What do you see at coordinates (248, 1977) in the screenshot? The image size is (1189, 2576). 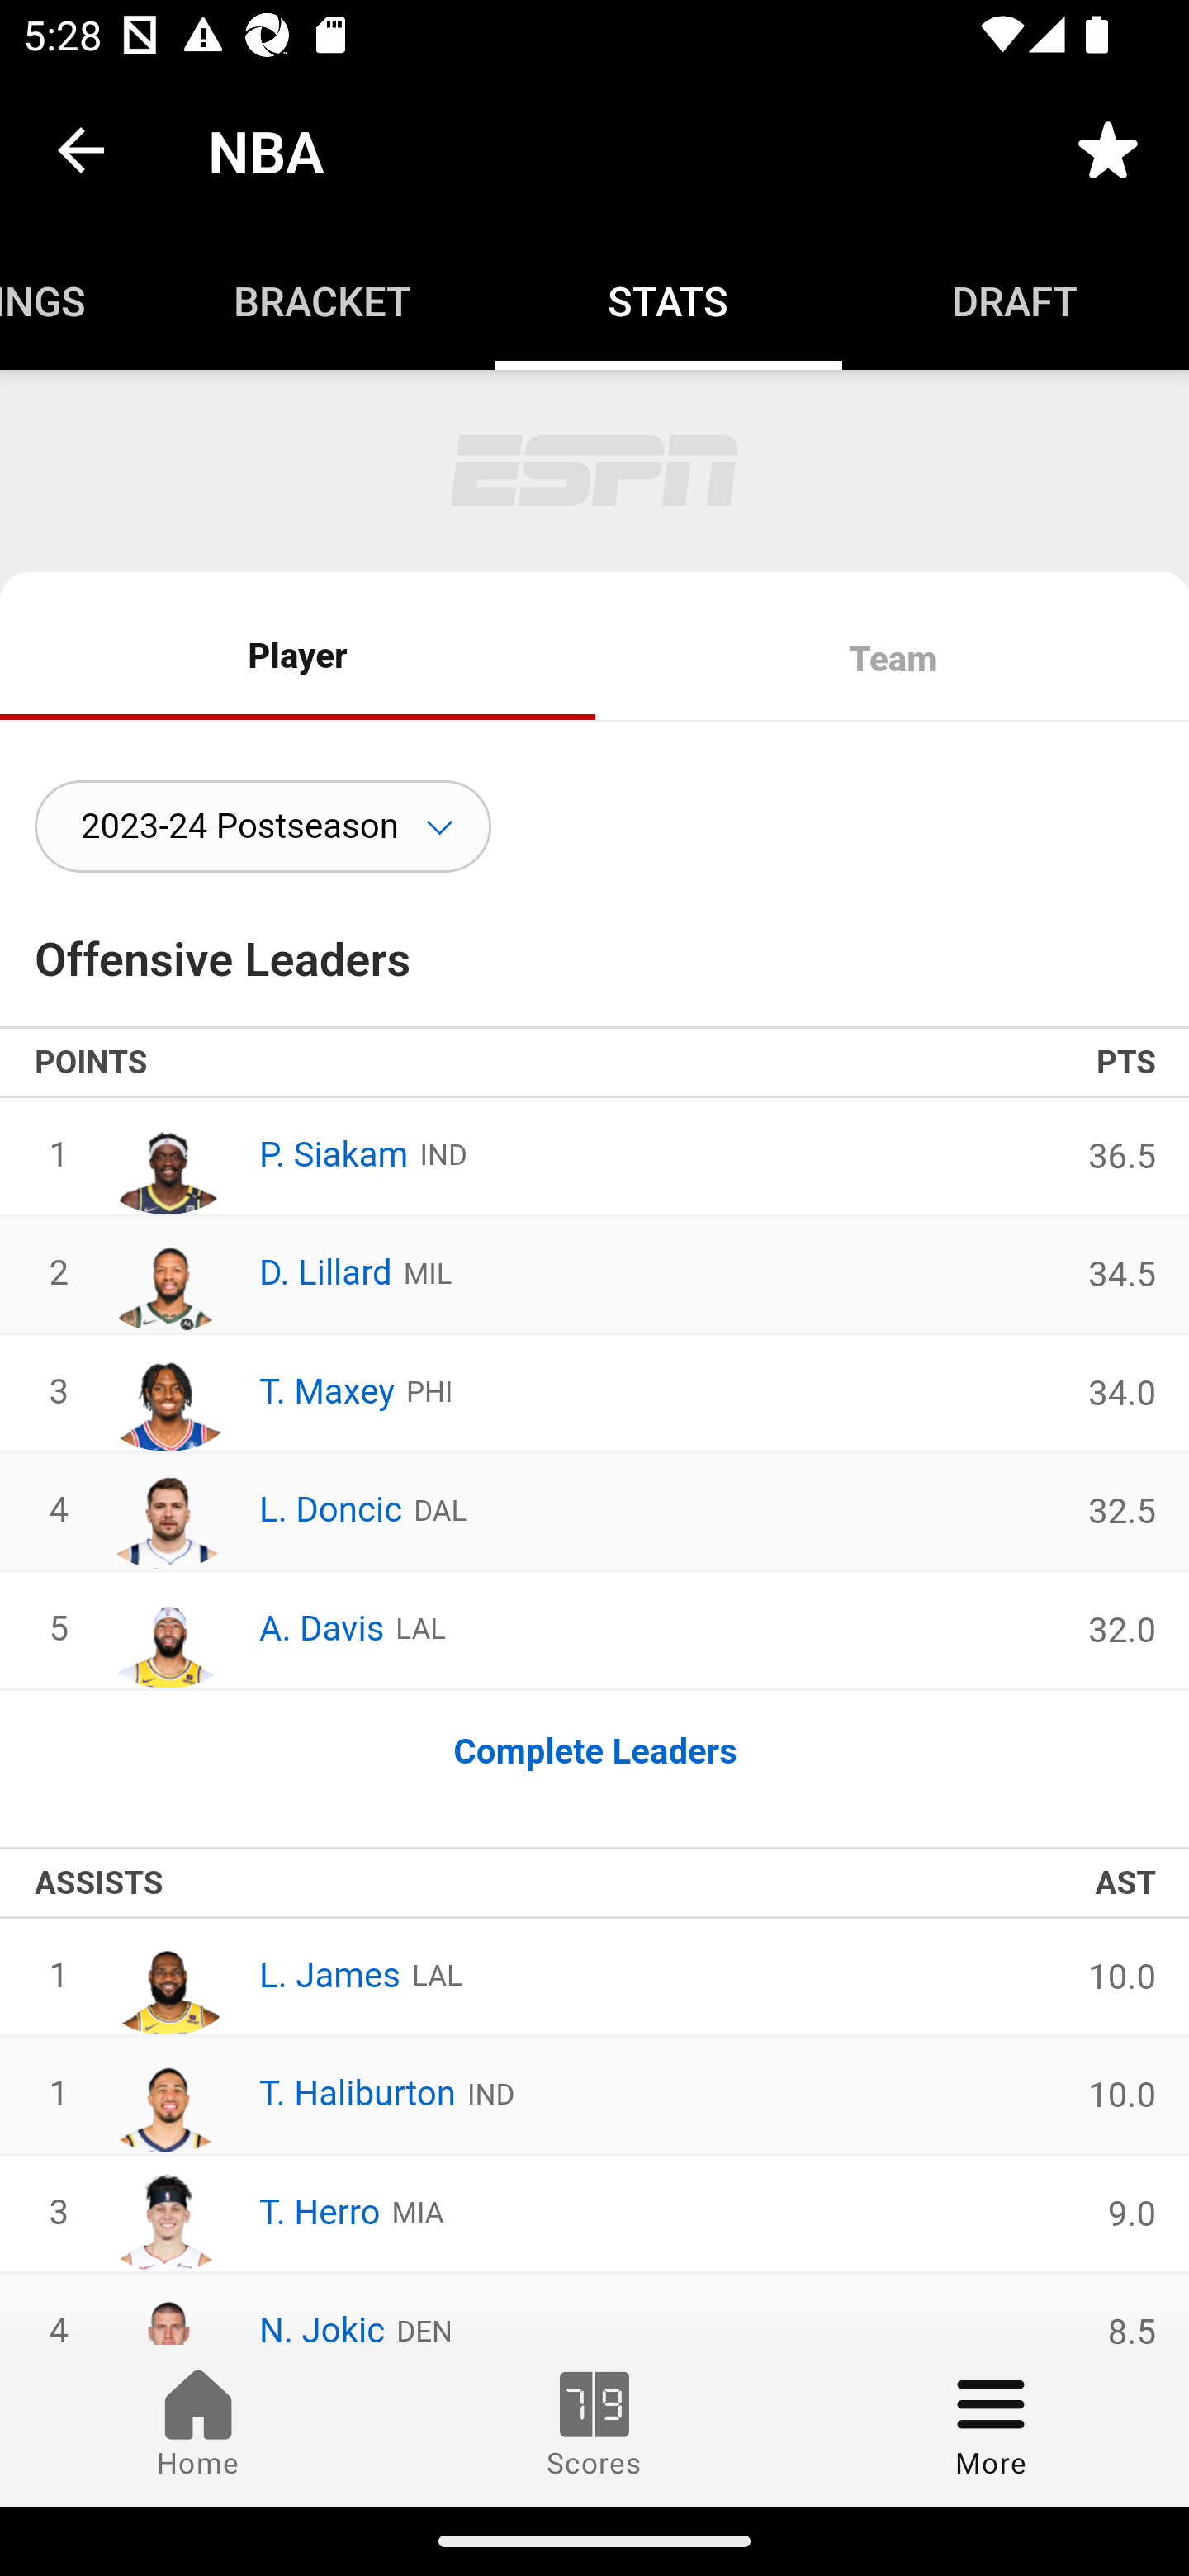 I see `L. James LeBron James L. James` at bounding box center [248, 1977].